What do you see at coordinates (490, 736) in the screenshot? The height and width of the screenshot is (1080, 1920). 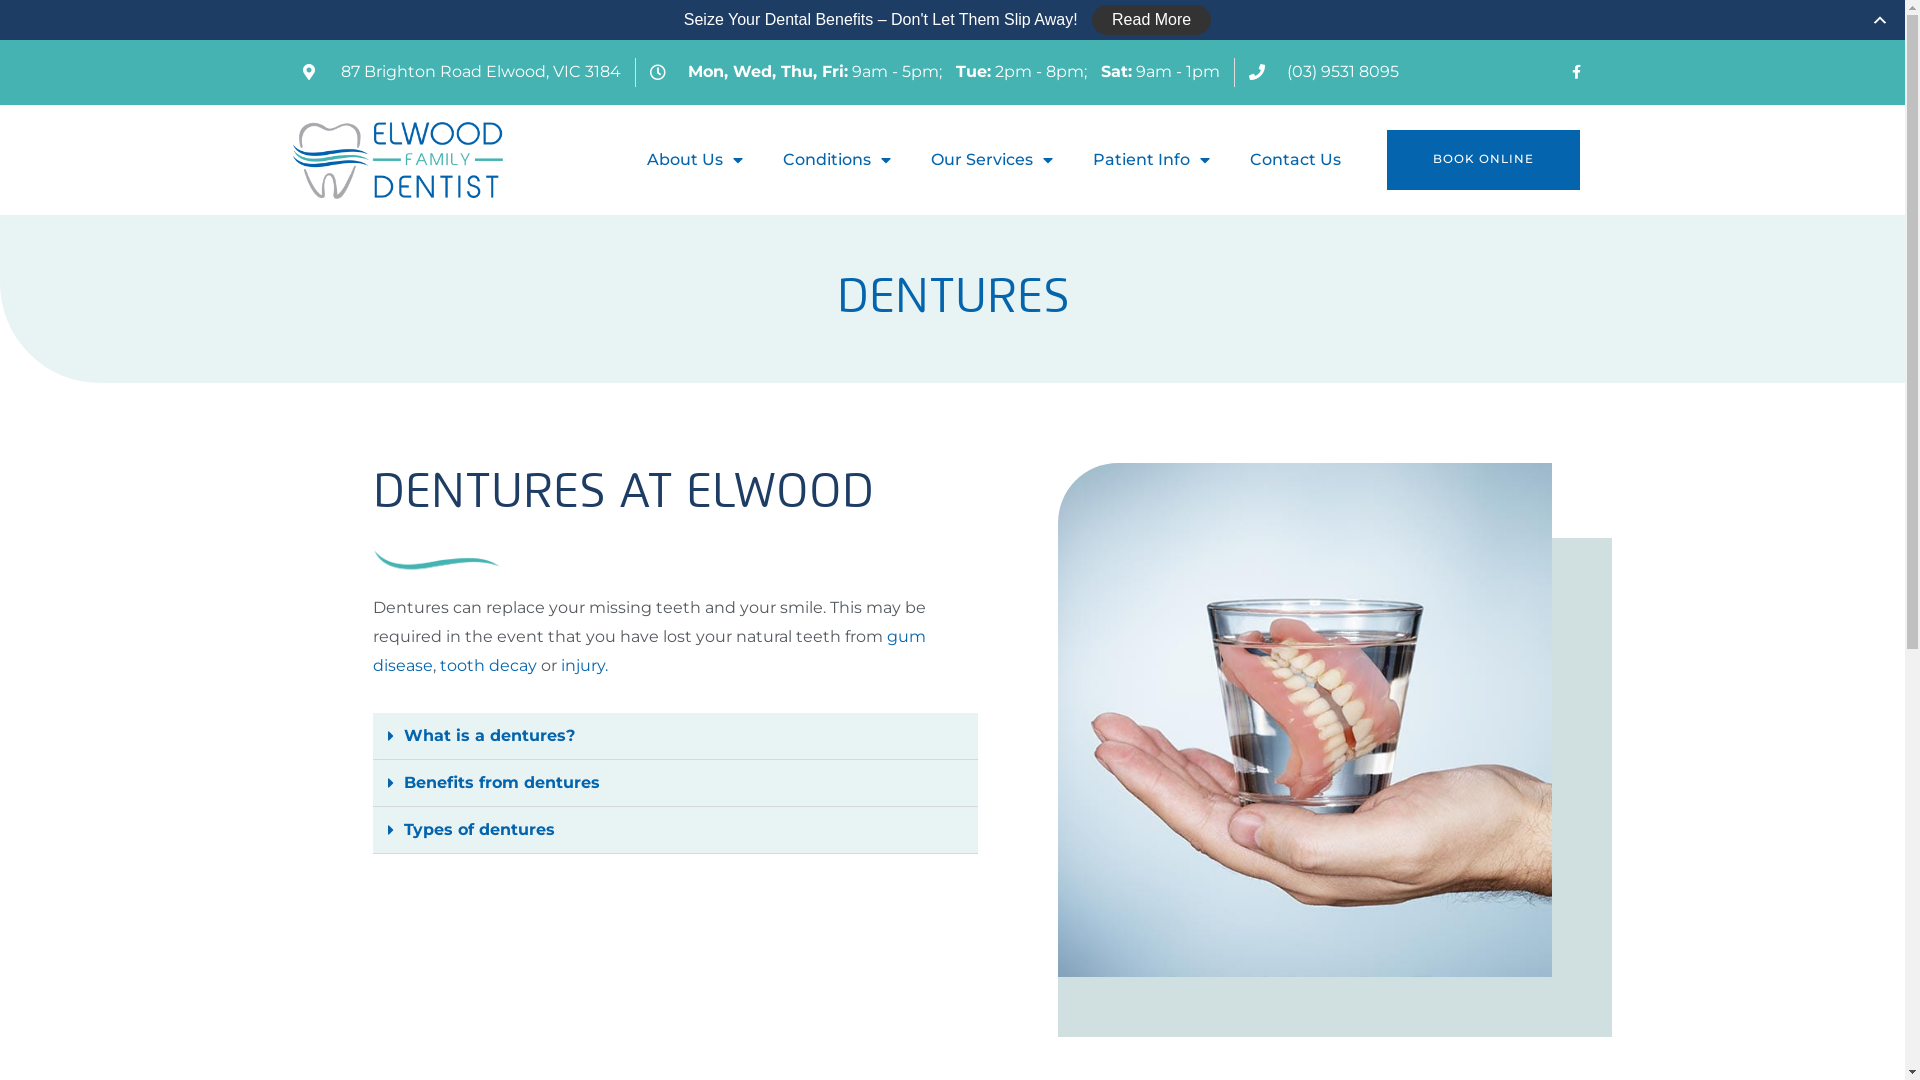 I see `What is a dentures?` at bounding box center [490, 736].